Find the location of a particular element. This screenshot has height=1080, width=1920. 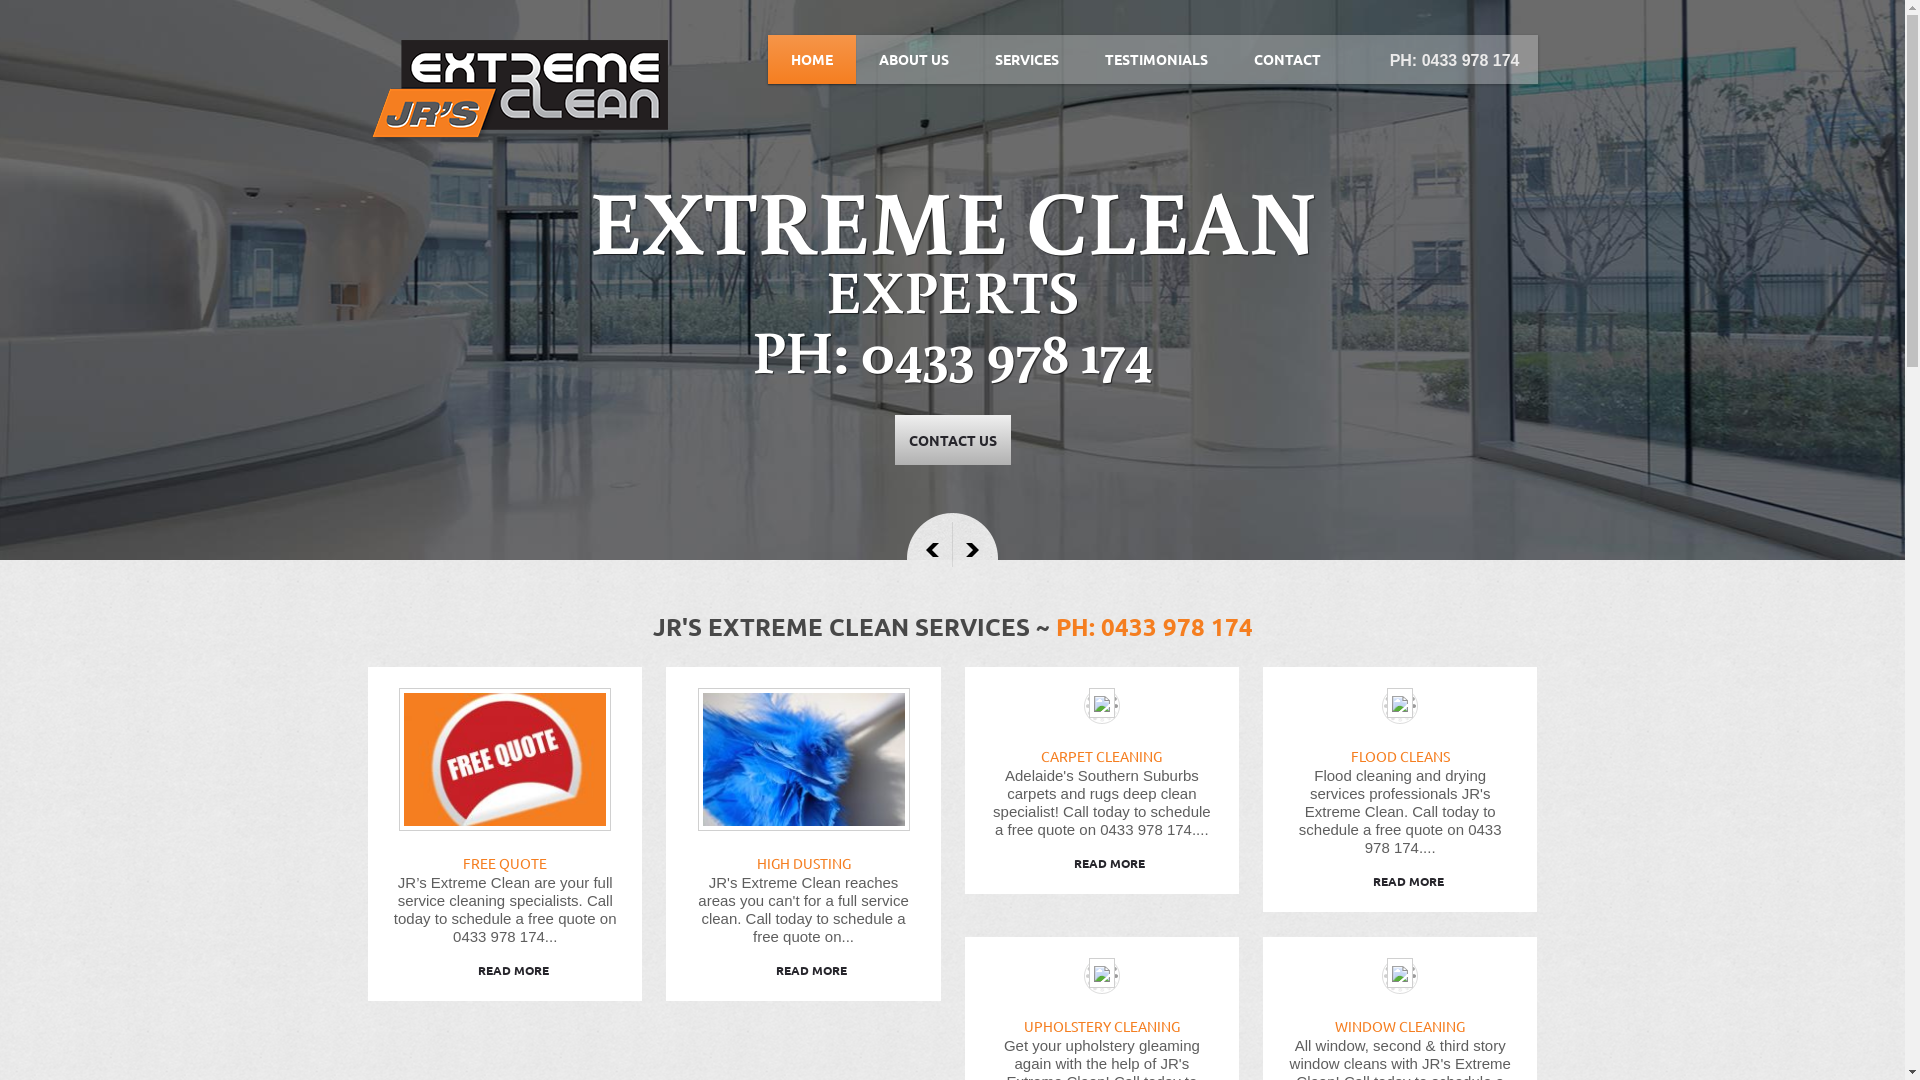

CARPET CLEANING is located at coordinates (1102, 756).